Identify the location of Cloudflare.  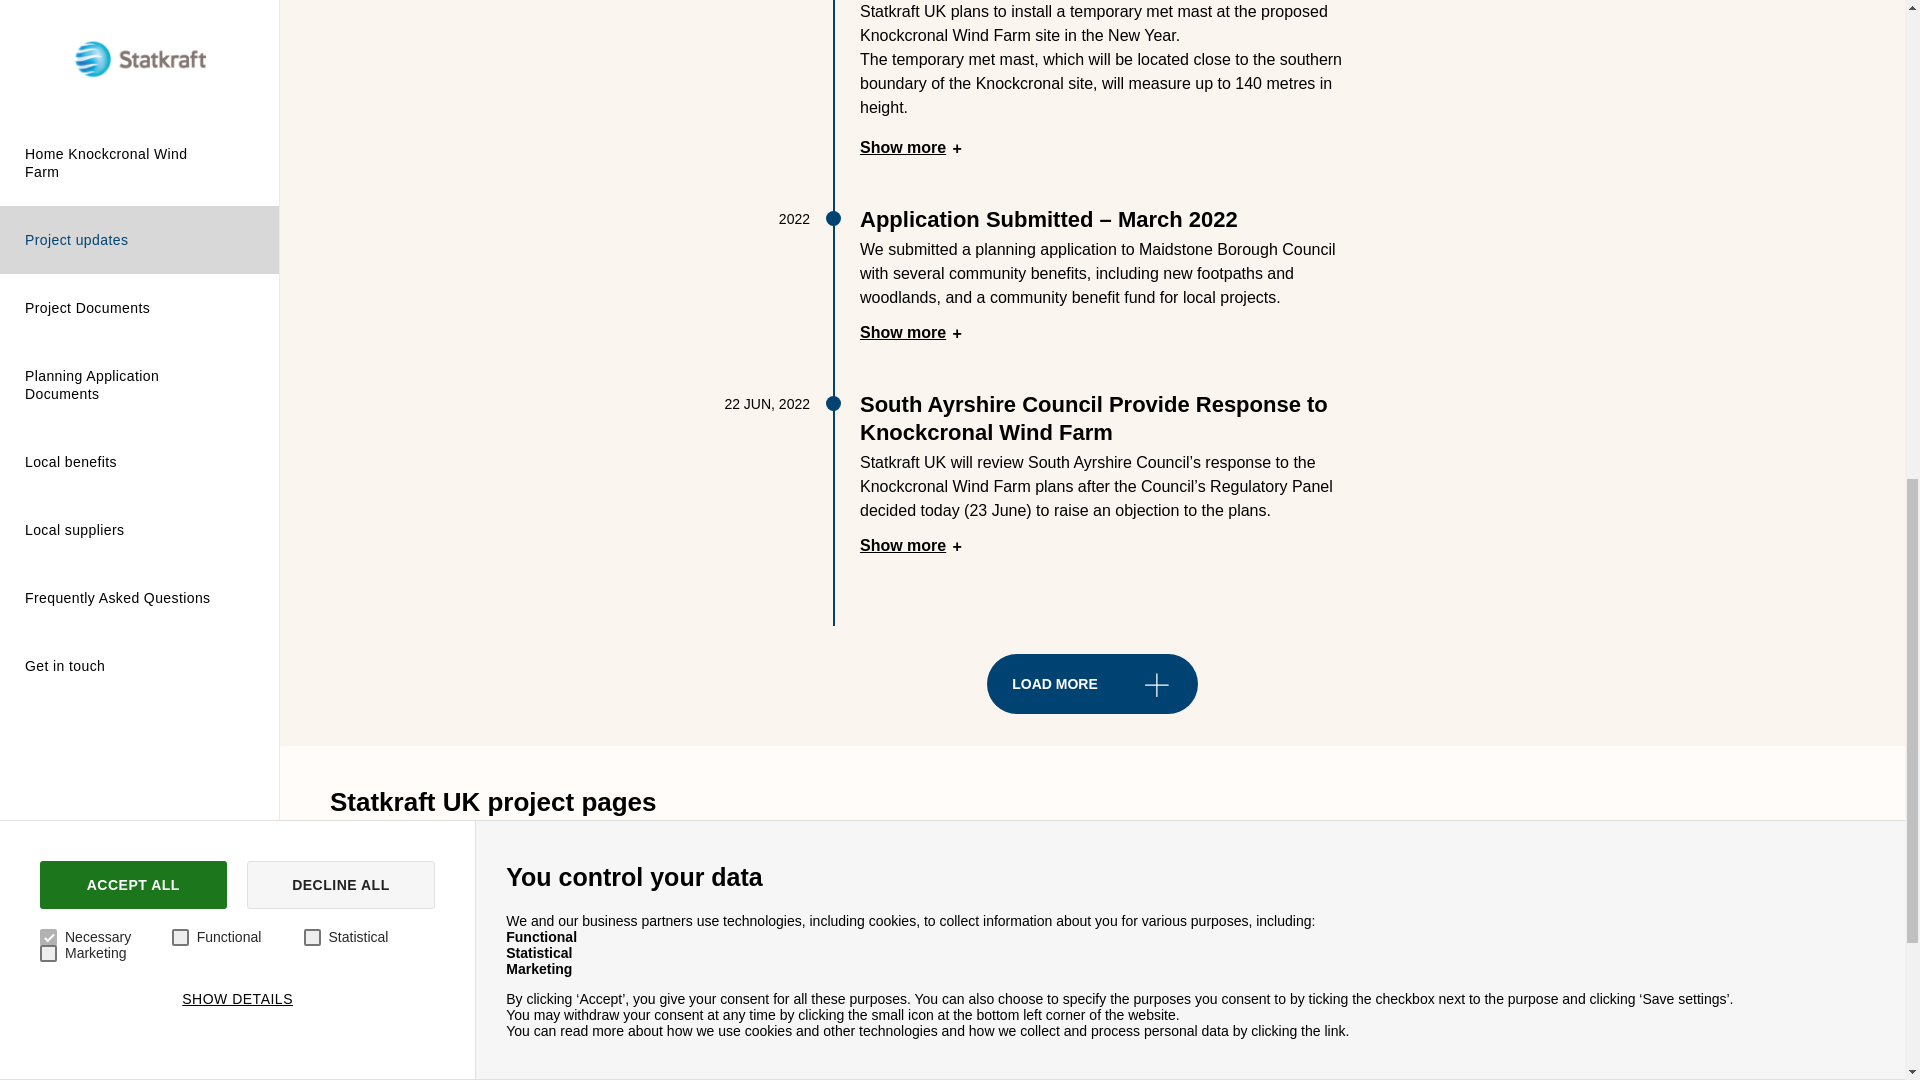
(842, 170).